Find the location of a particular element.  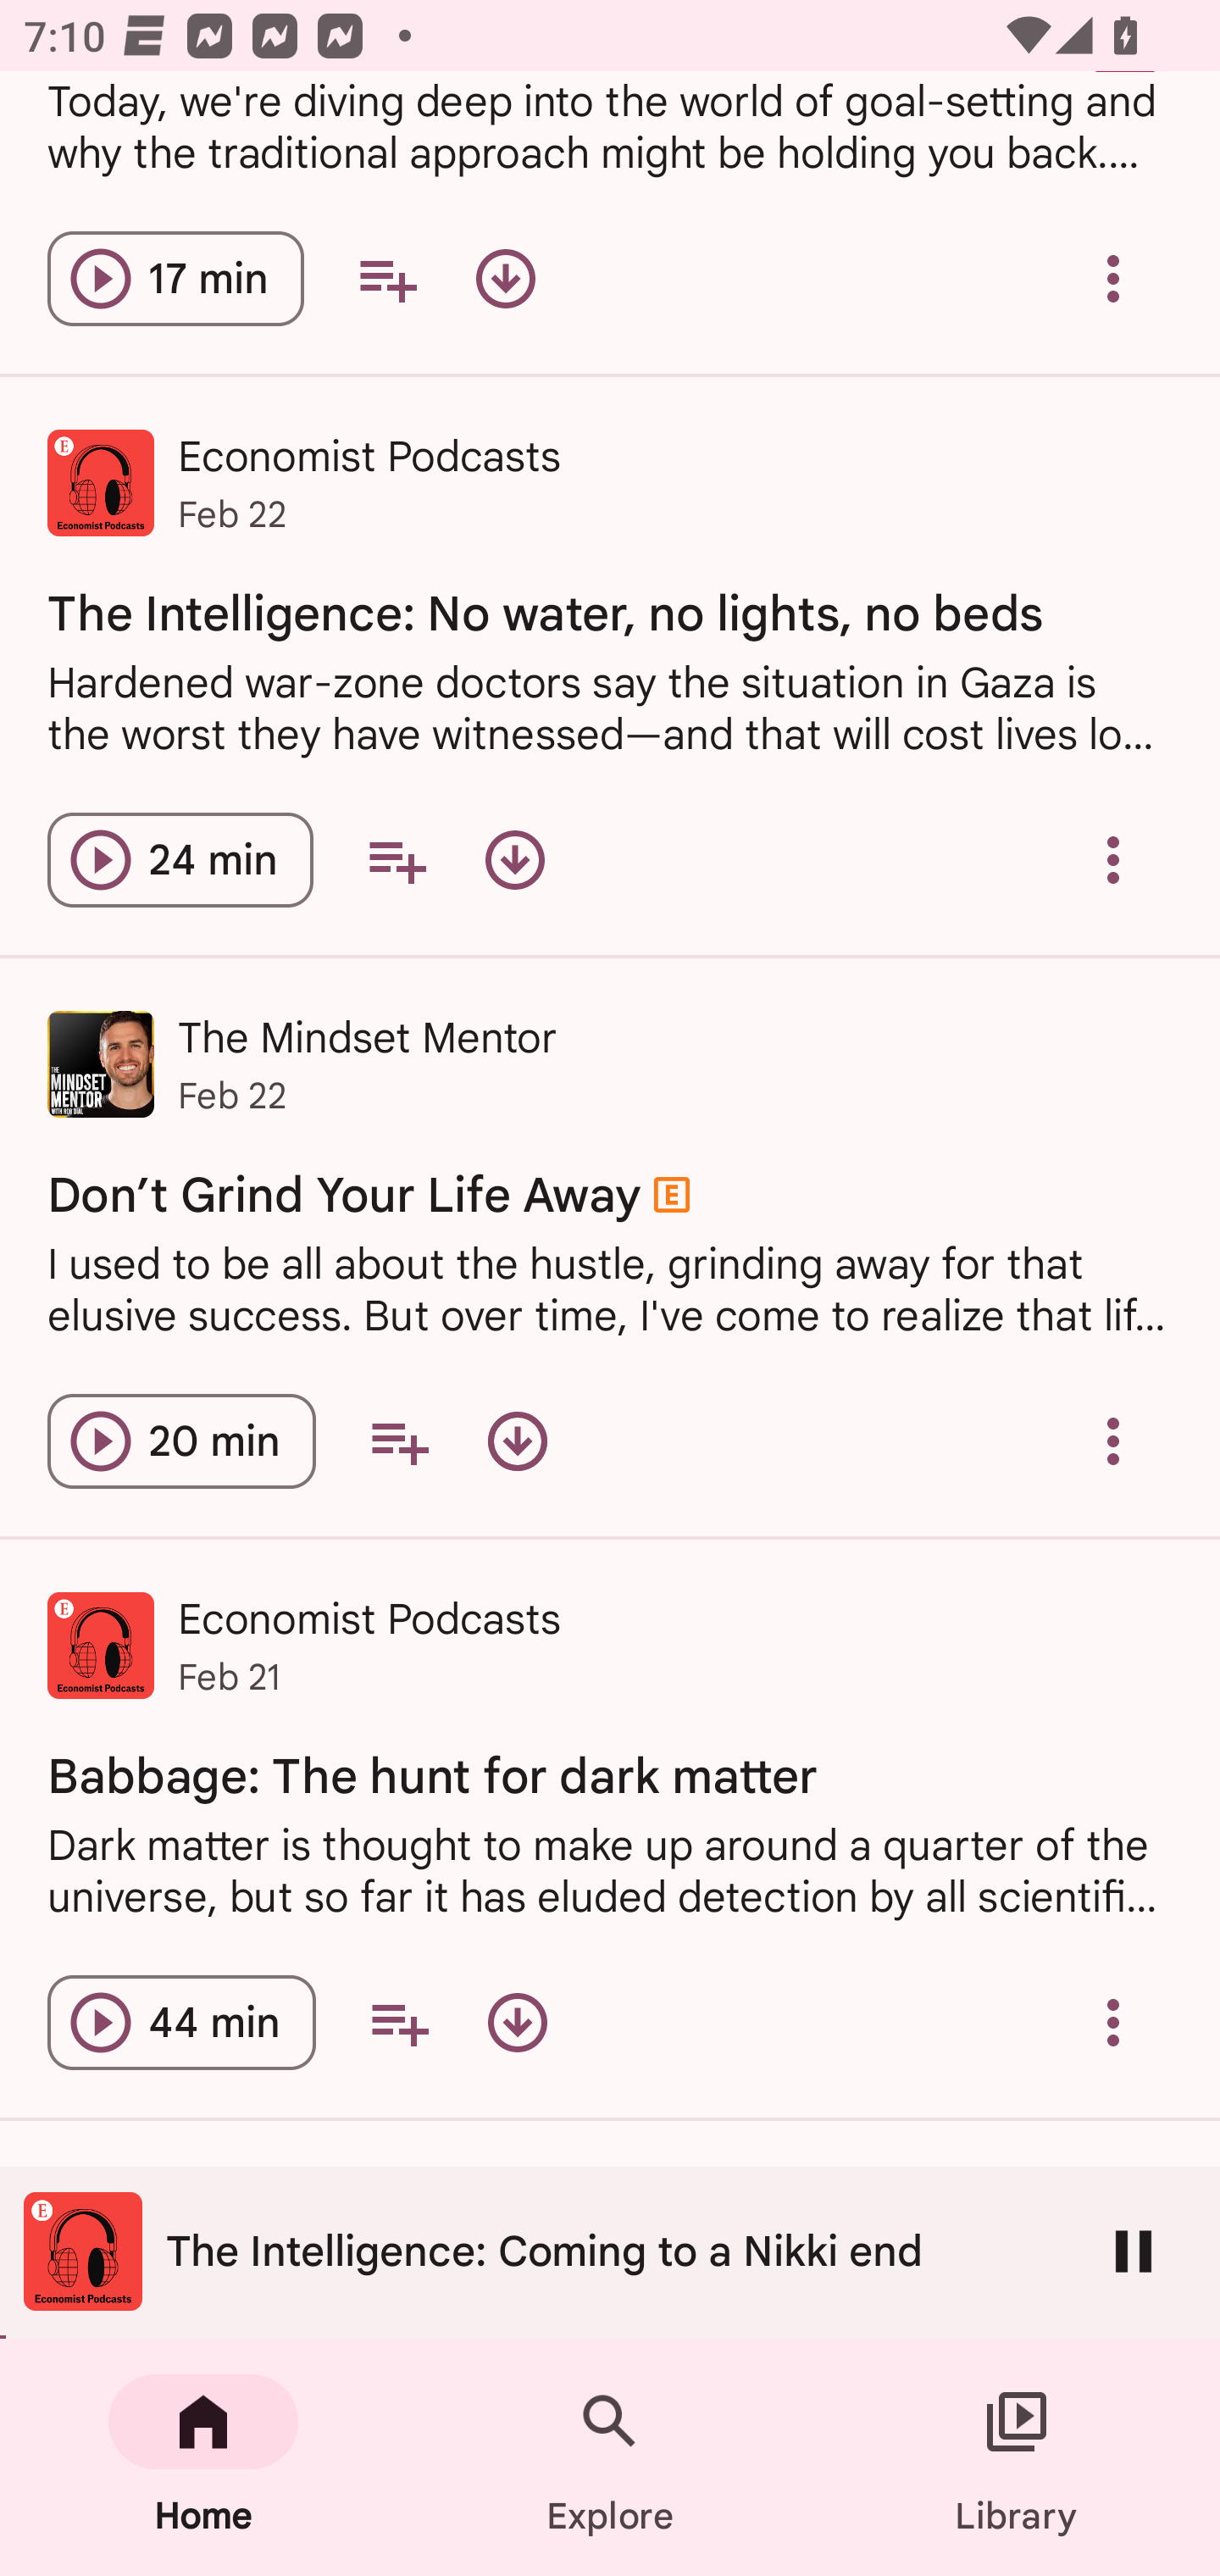

Download episode is located at coordinates (505, 280).